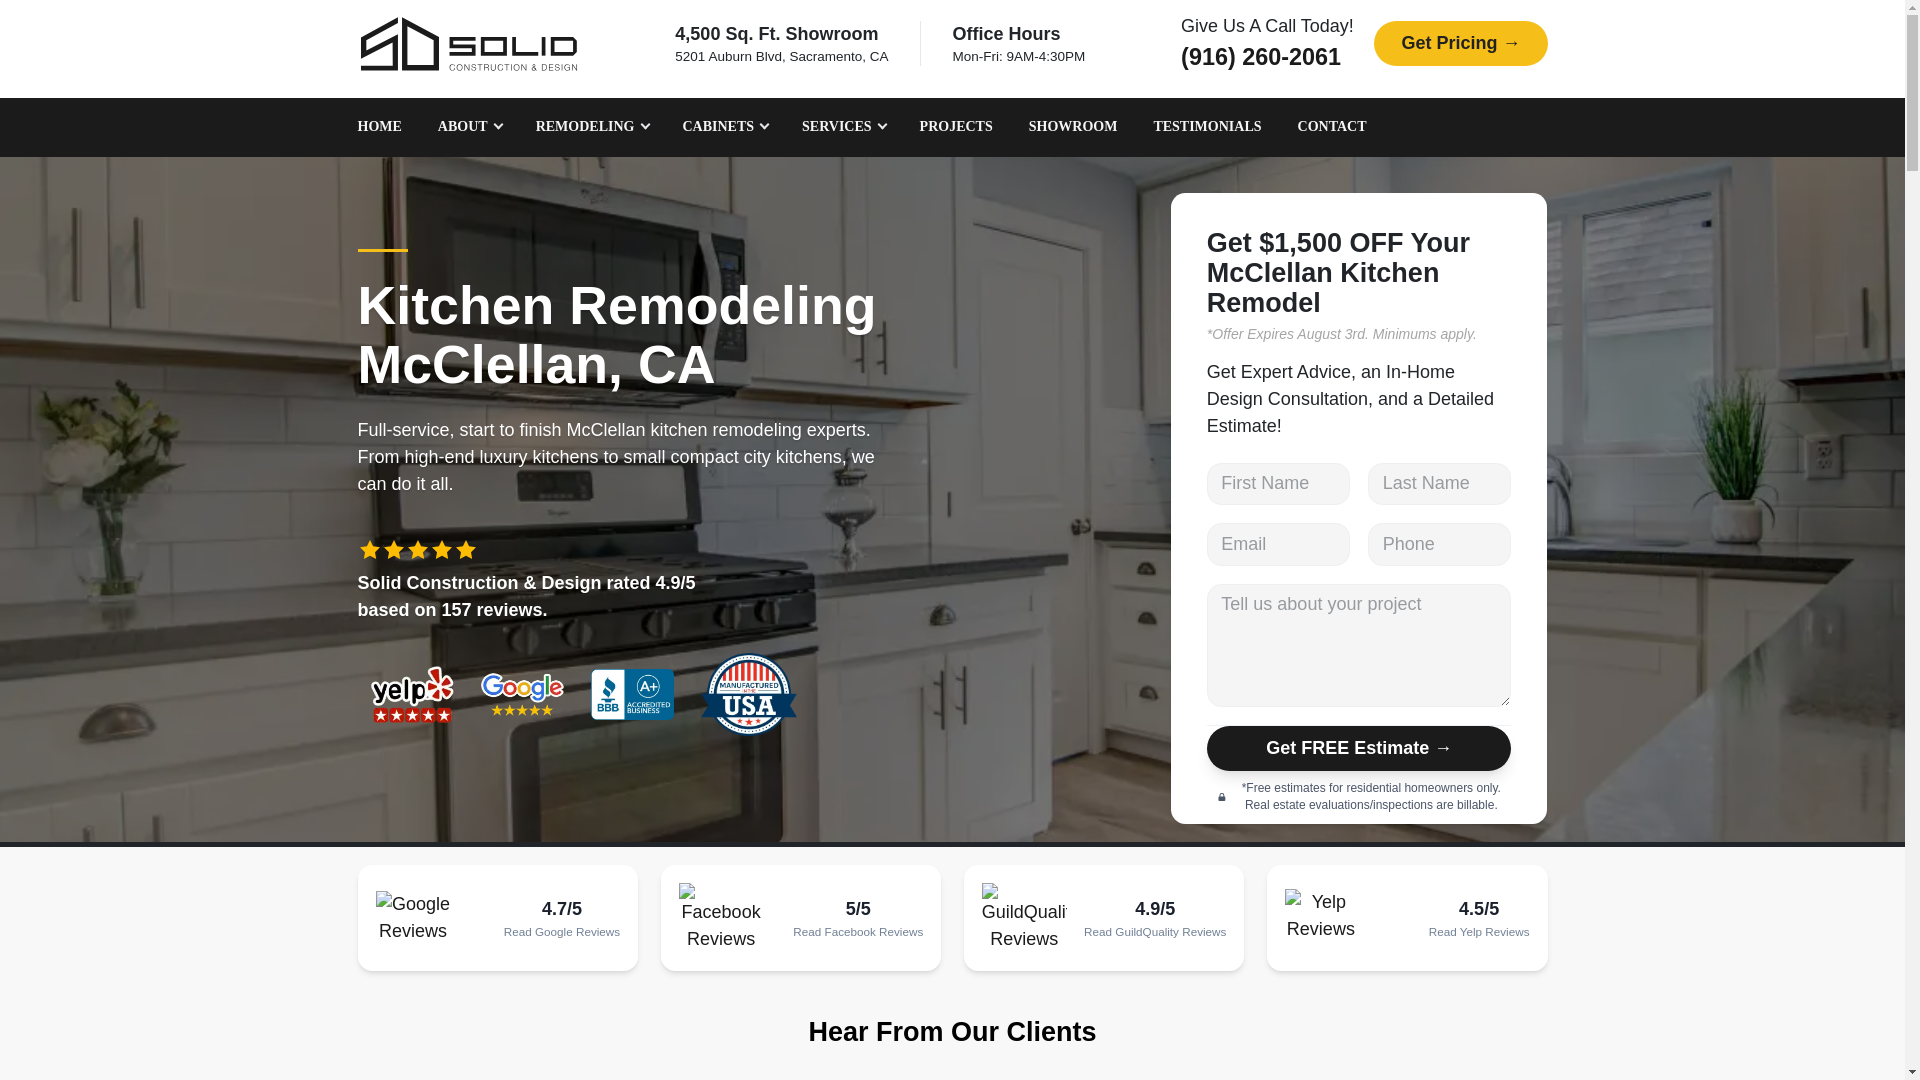  Describe the element at coordinates (724, 127) in the screenshot. I see `Cabinets` at that location.